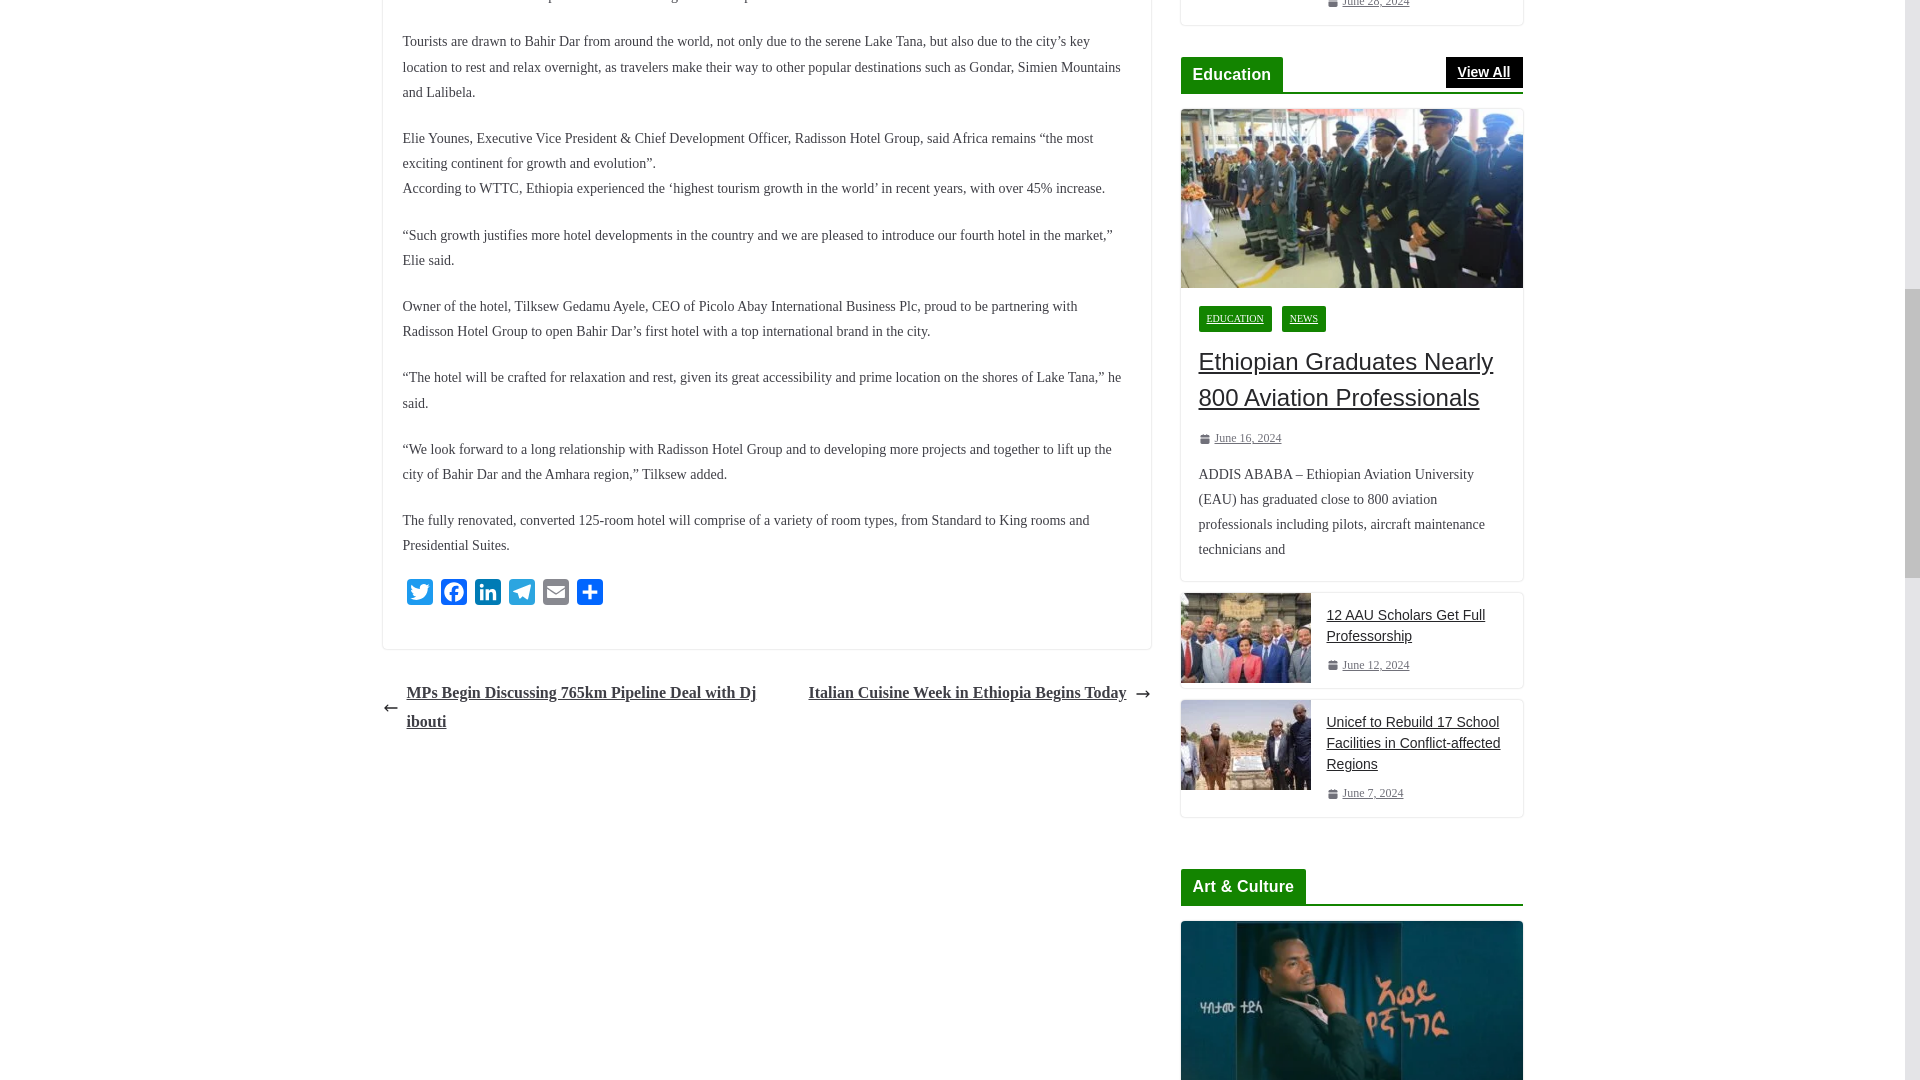 The height and width of the screenshot is (1080, 1920). I want to click on Email, so click(554, 596).